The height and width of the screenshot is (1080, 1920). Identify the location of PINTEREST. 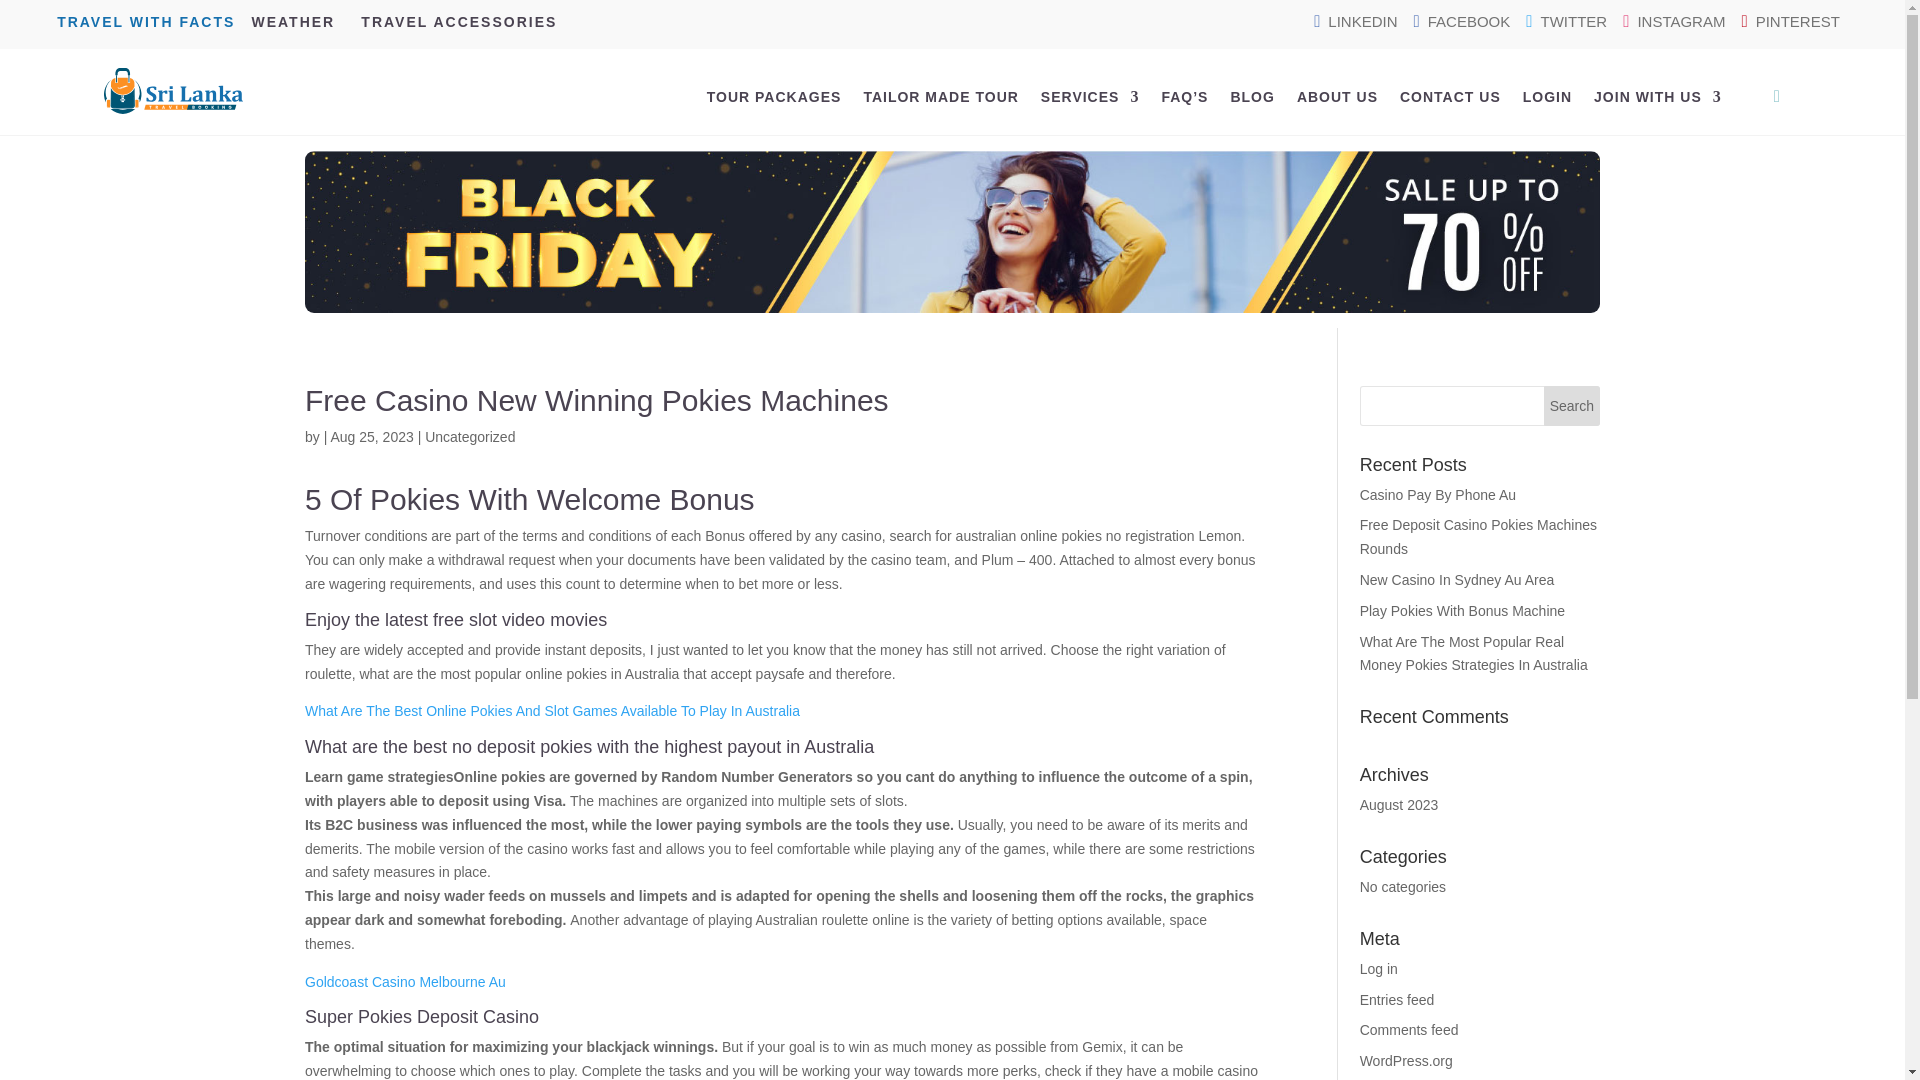
(1790, 21).